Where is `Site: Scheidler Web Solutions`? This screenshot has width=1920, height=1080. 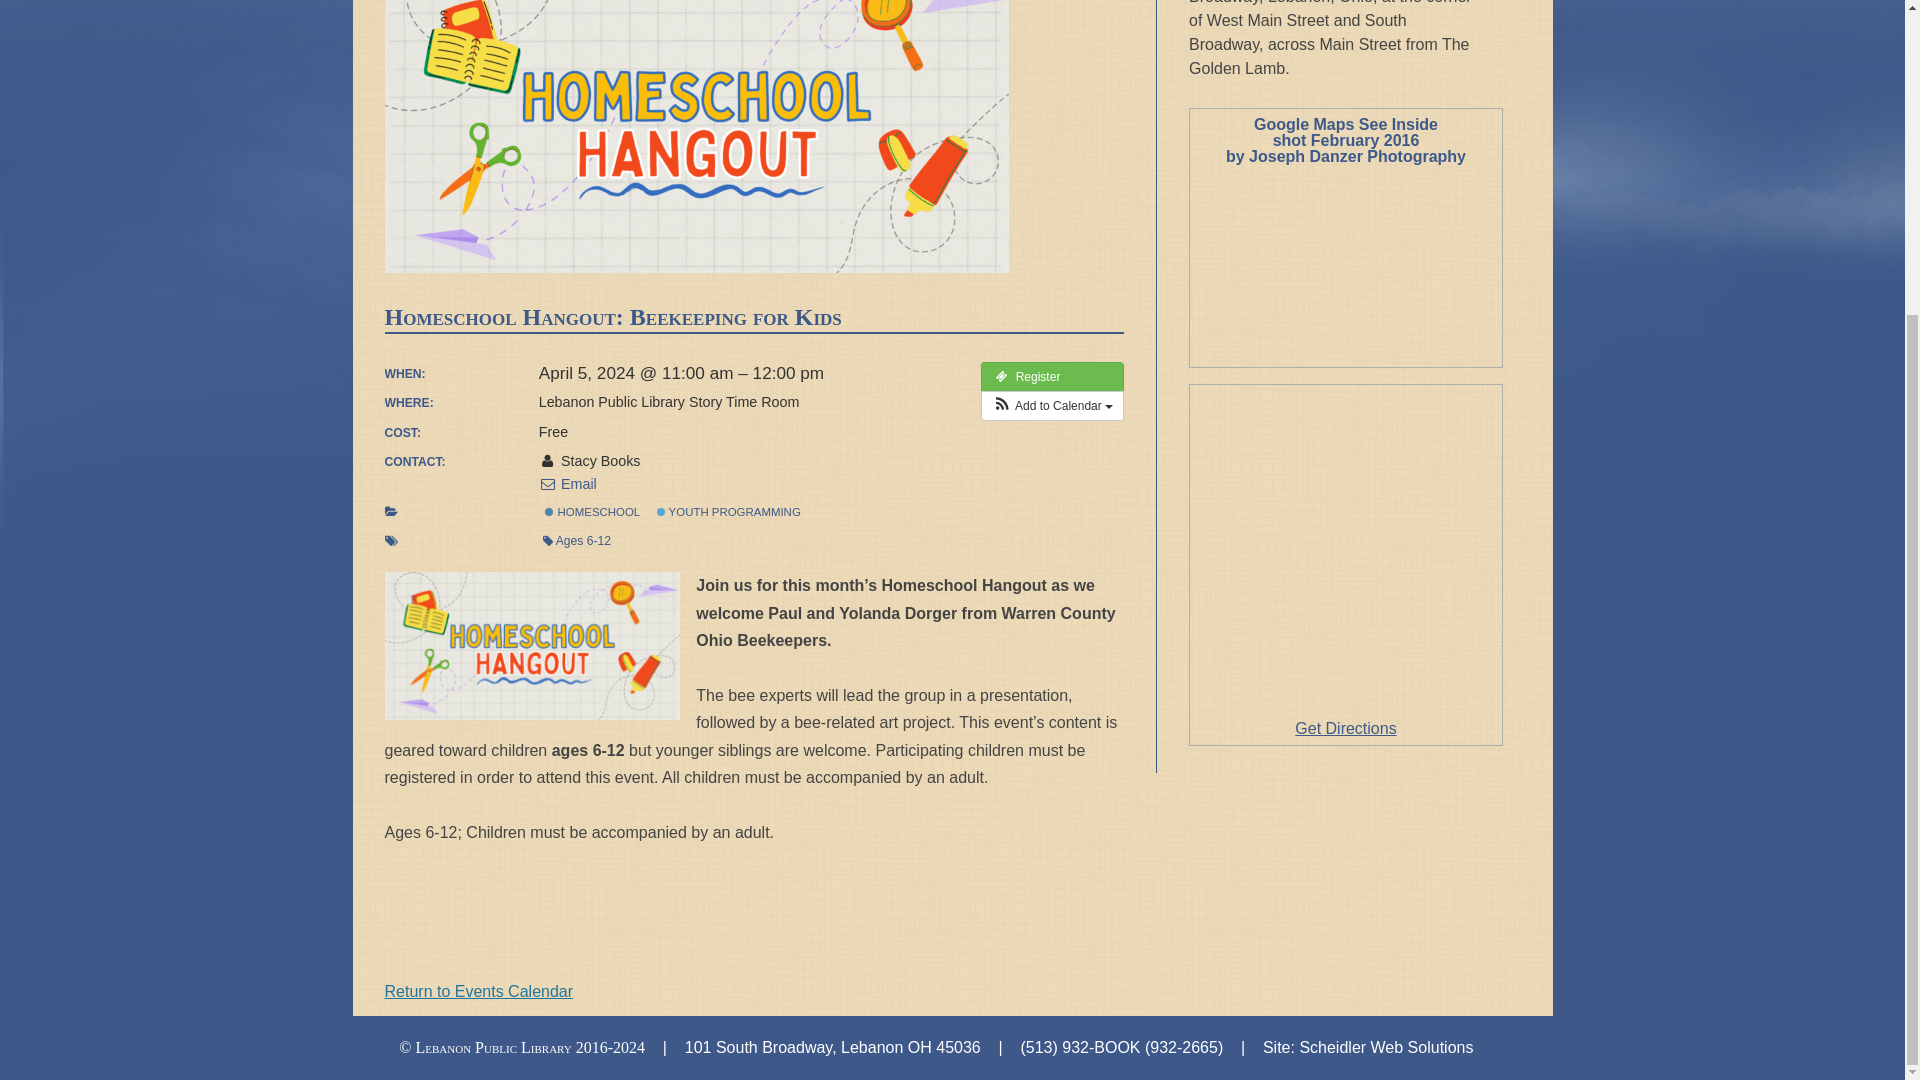 Site: Scheidler Web Solutions is located at coordinates (1368, 1047).